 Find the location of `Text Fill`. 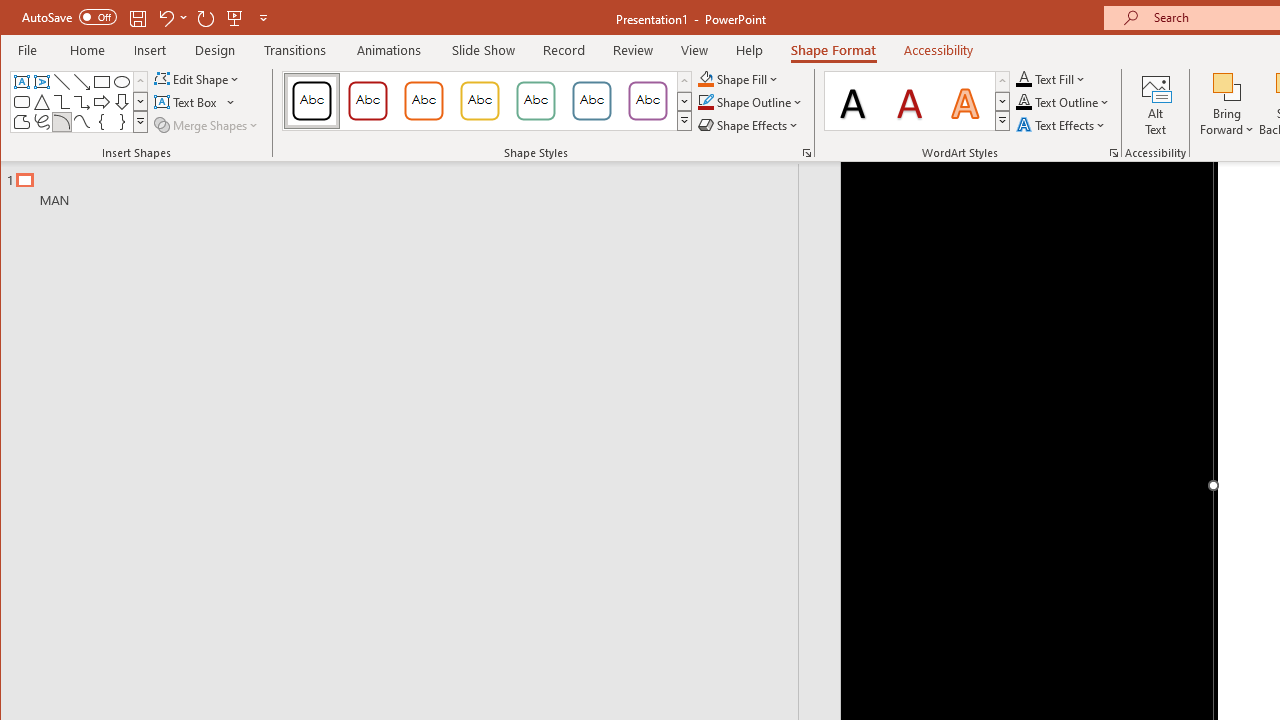

Text Fill is located at coordinates (1051, 78).